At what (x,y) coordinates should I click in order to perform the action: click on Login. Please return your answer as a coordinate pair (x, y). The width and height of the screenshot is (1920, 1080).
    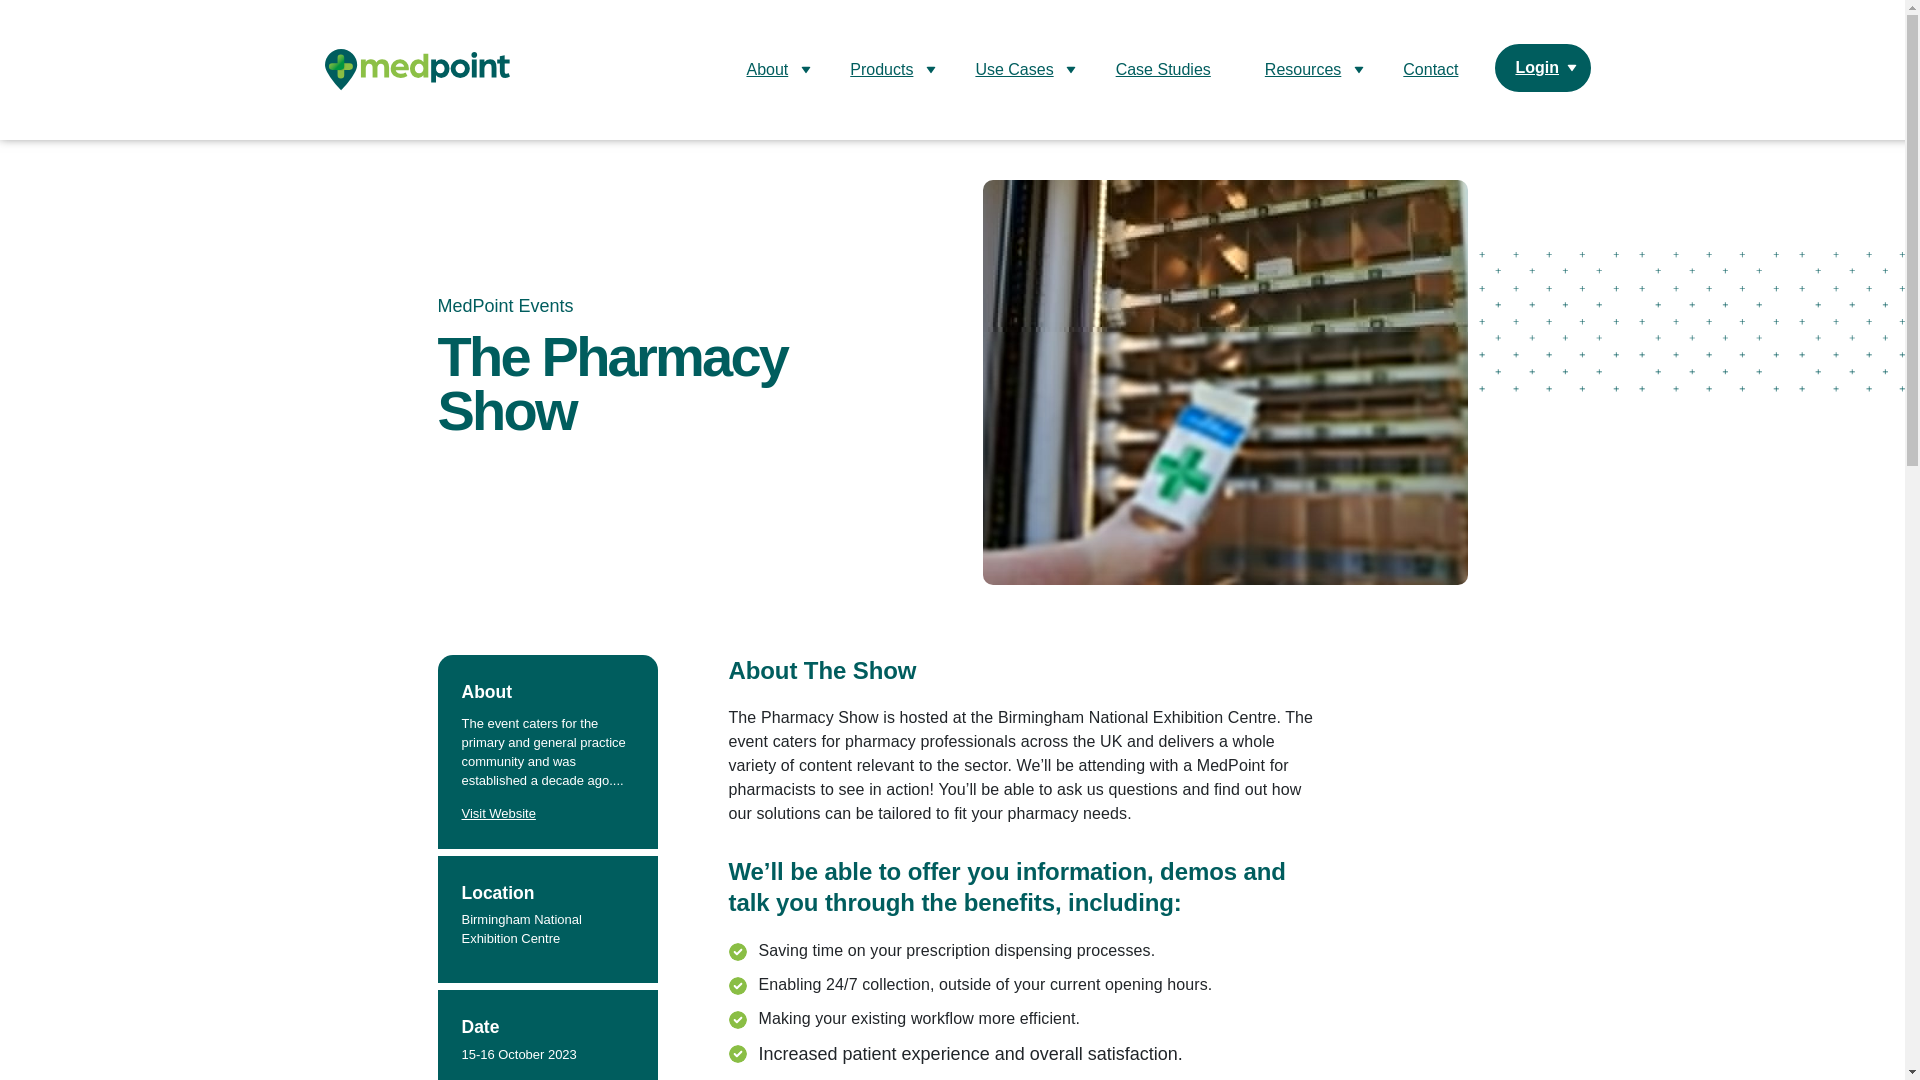
    Looking at the image, I should click on (1543, 68).